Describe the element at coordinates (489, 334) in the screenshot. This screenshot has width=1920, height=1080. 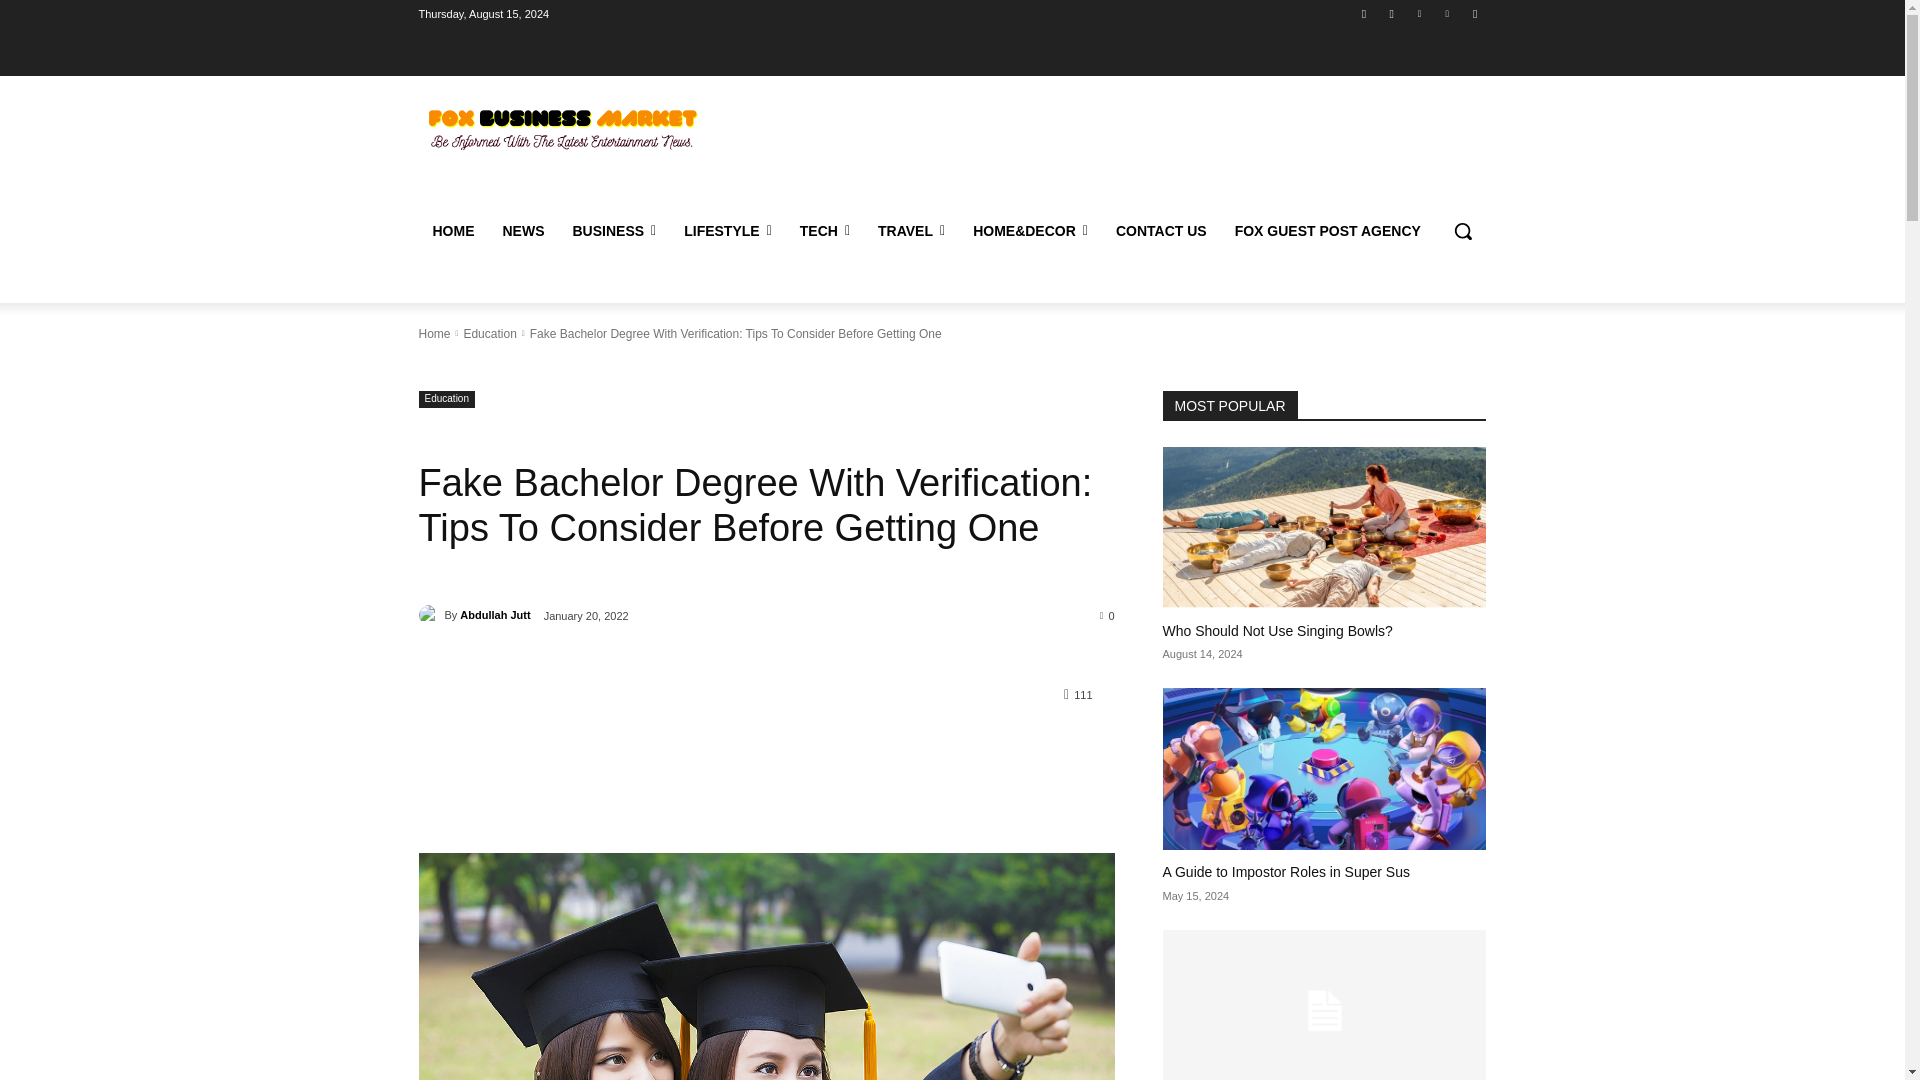
I see `View all posts in Education` at that location.